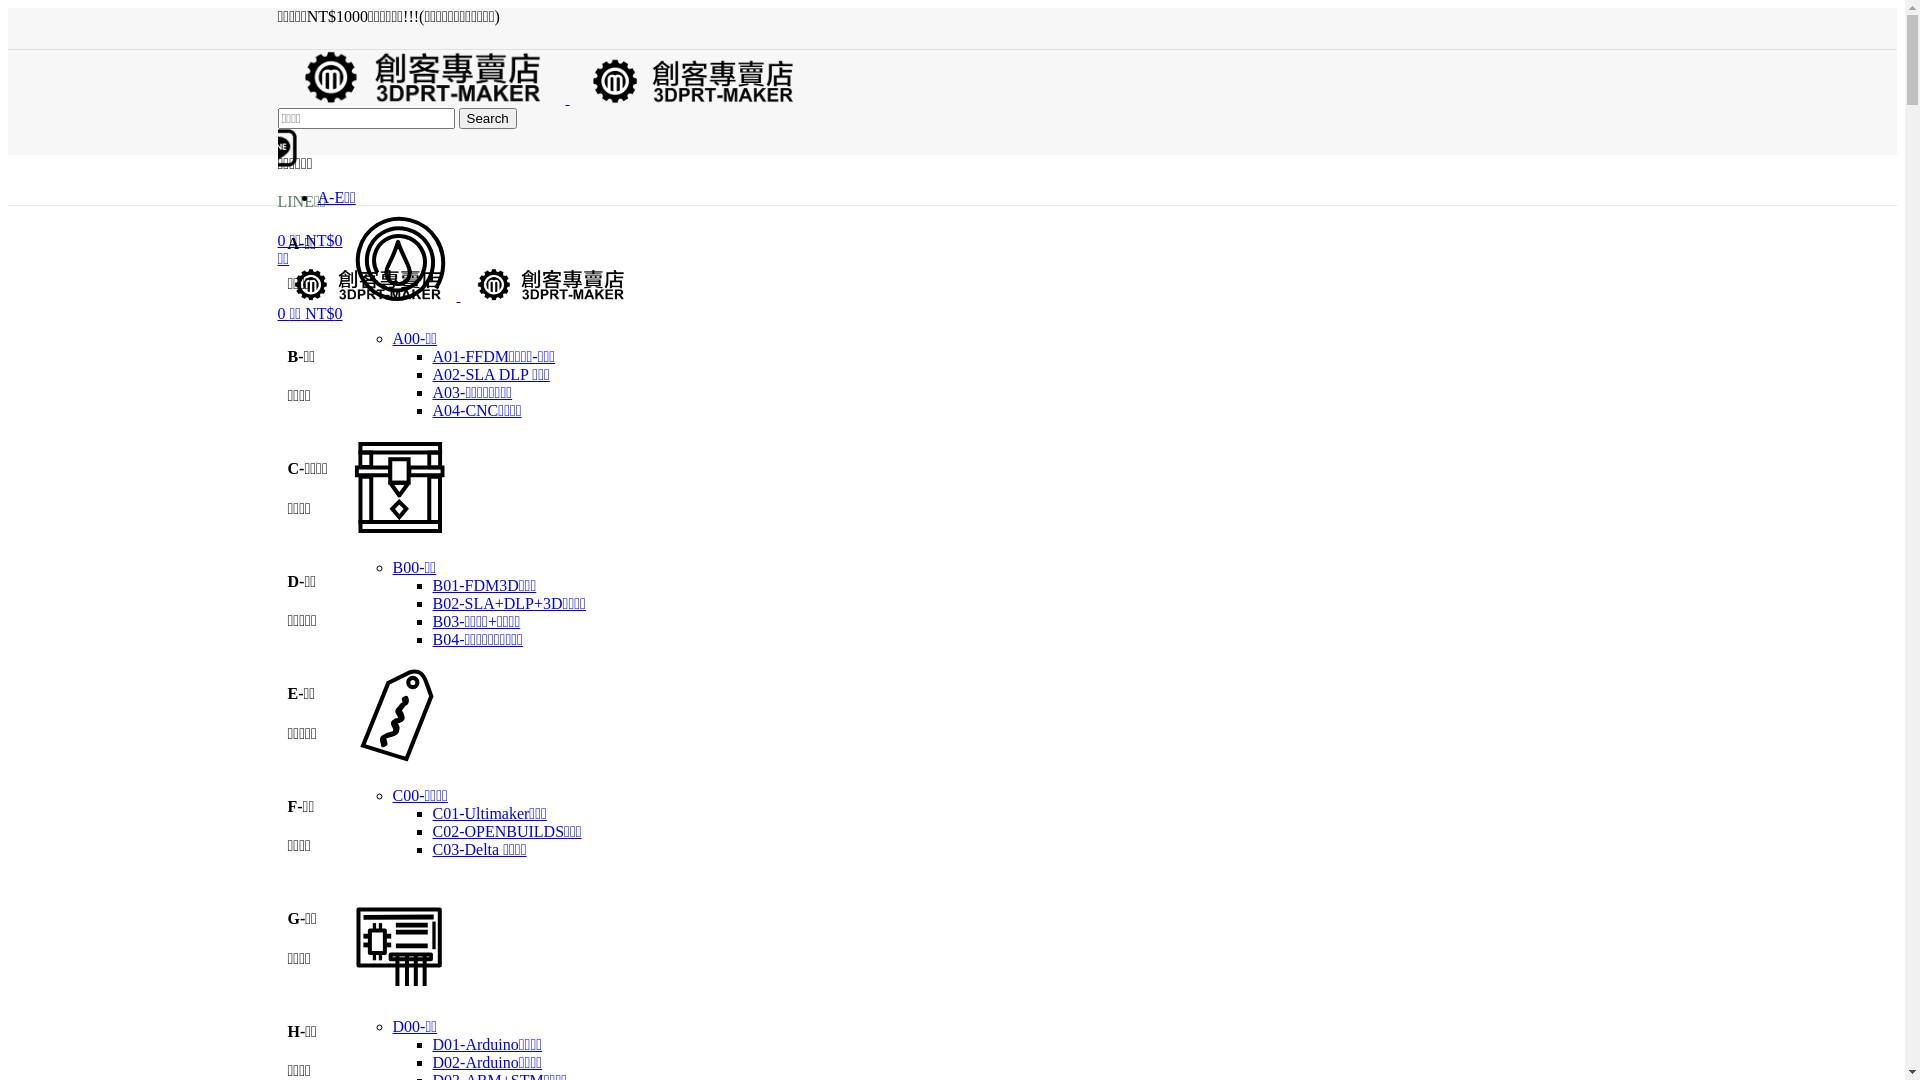  What do you see at coordinates (487, 118) in the screenshot?
I see `Search` at bounding box center [487, 118].